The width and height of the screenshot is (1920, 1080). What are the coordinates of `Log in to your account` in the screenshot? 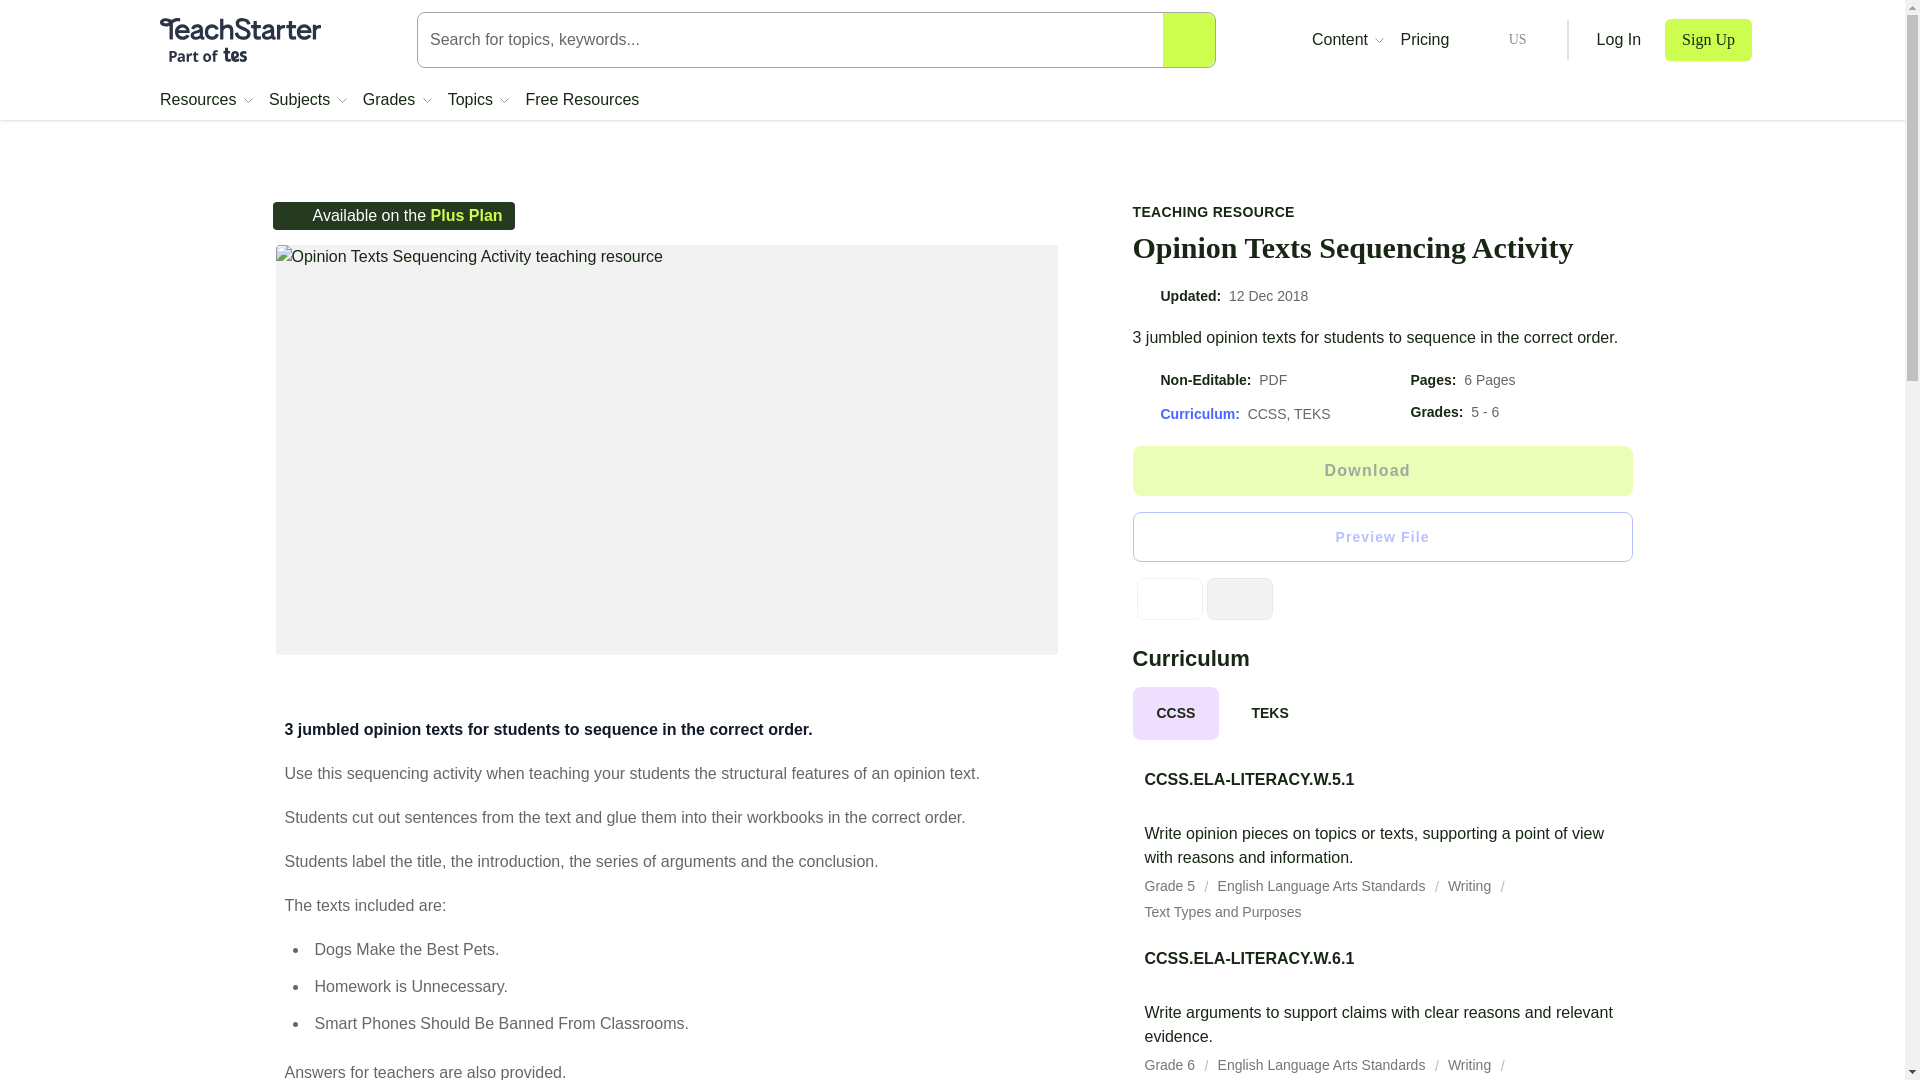 It's located at (1619, 40).